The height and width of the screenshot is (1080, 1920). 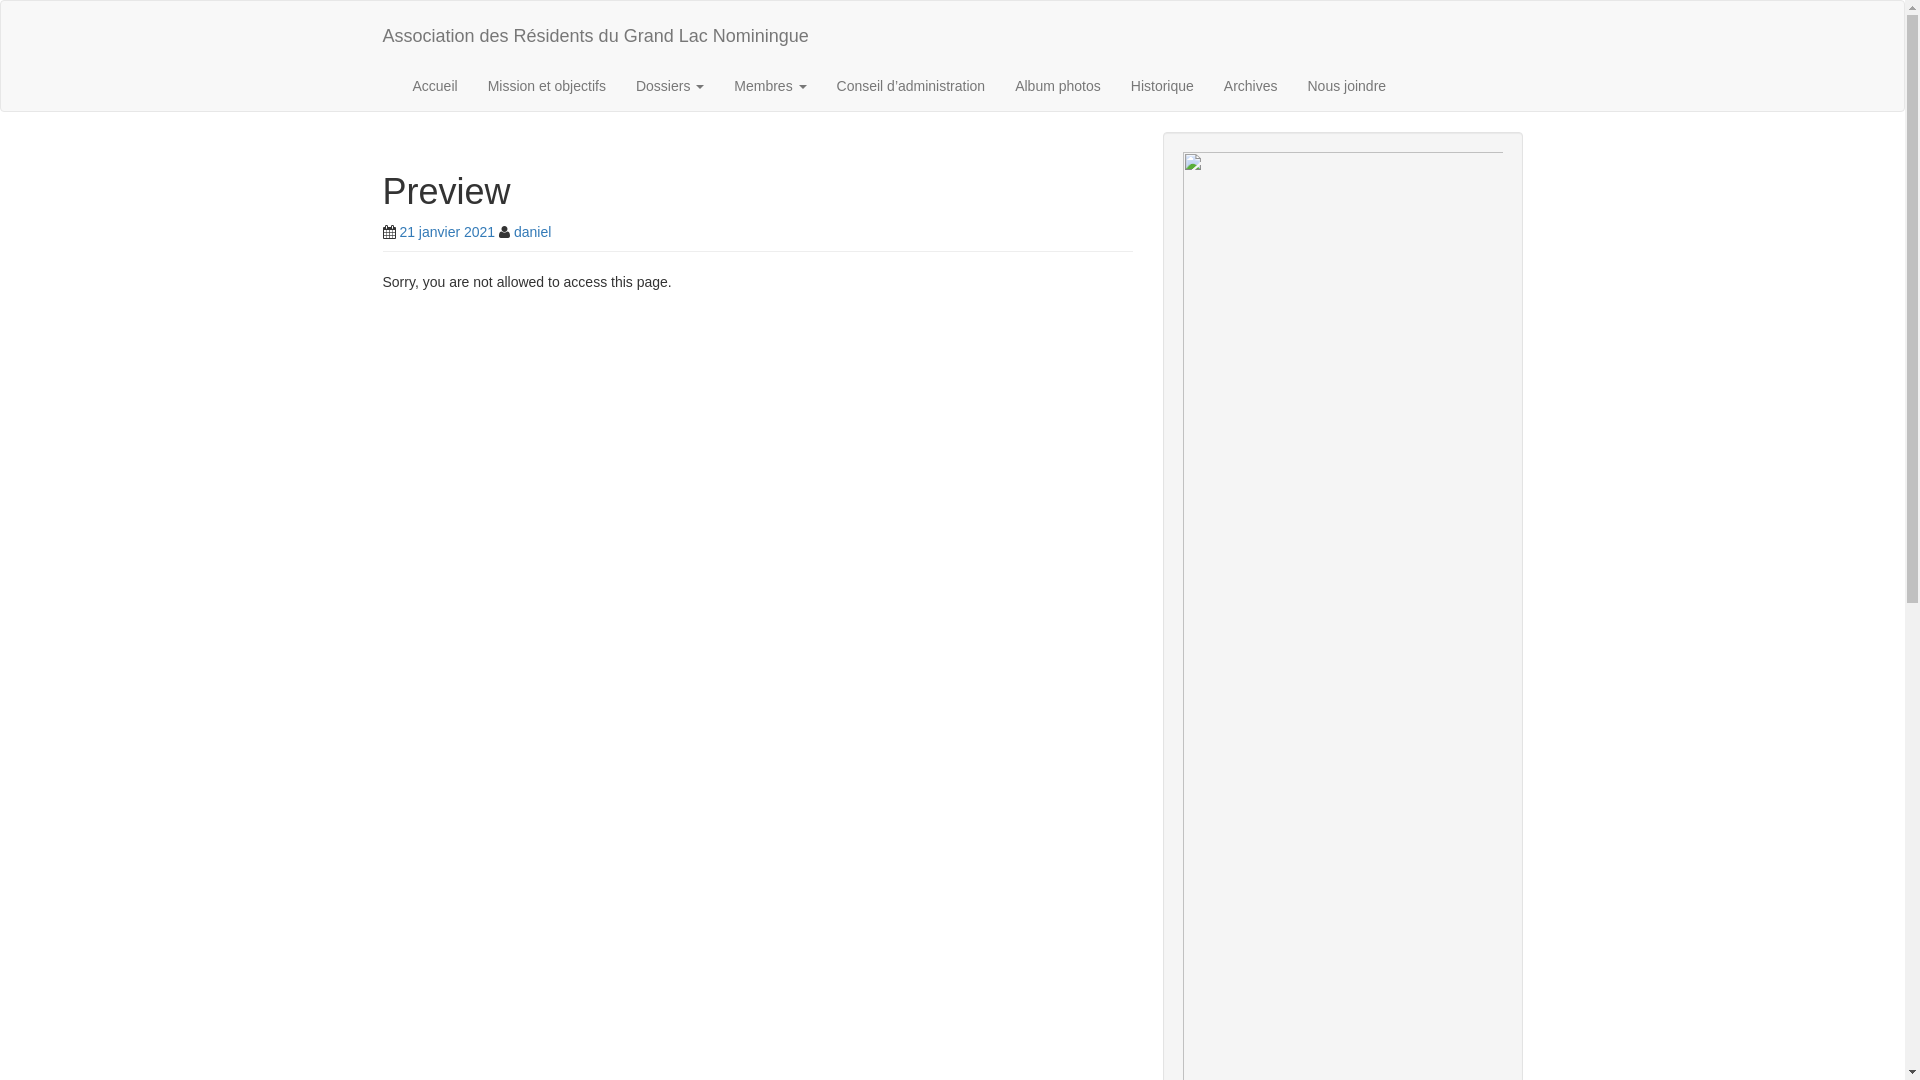 I want to click on Membres, so click(x=770, y=86).